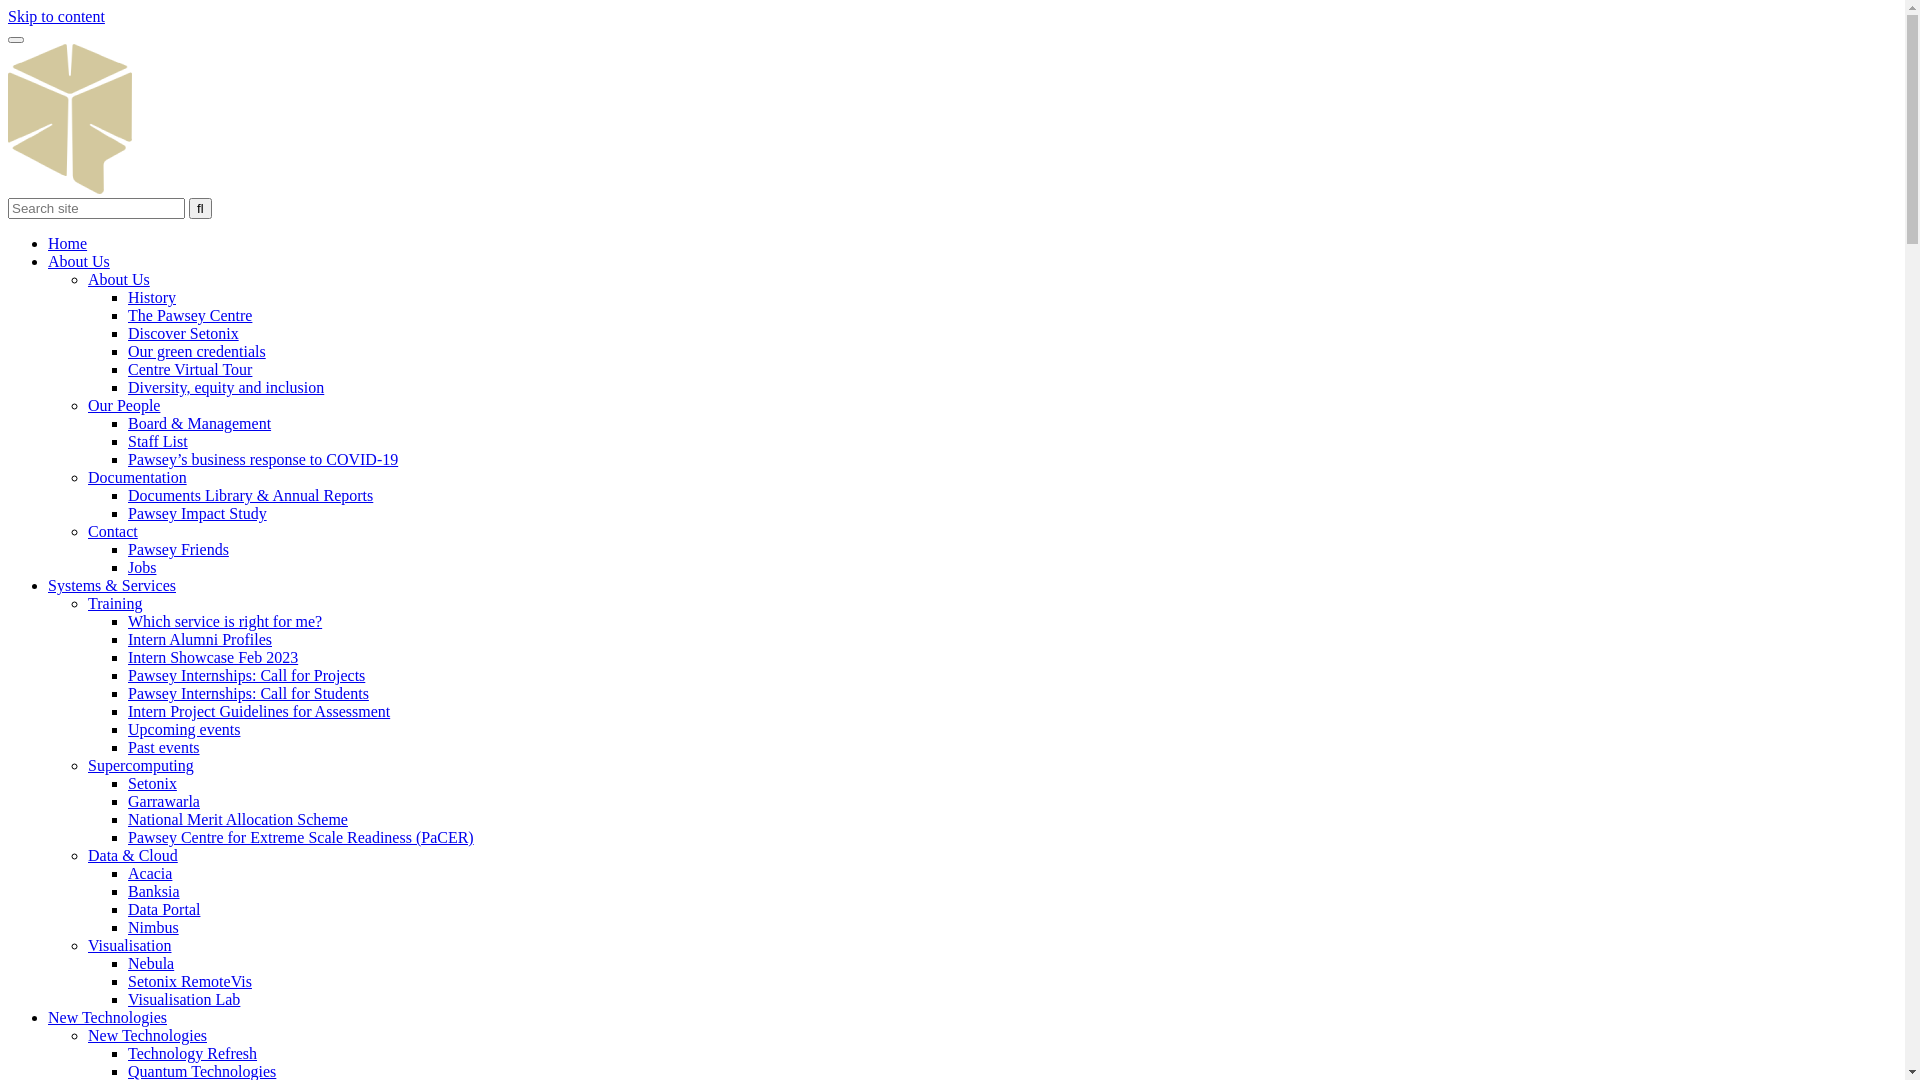  Describe the element at coordinates (164, 910) in the screenshot. I see `Data Portal` at that location.